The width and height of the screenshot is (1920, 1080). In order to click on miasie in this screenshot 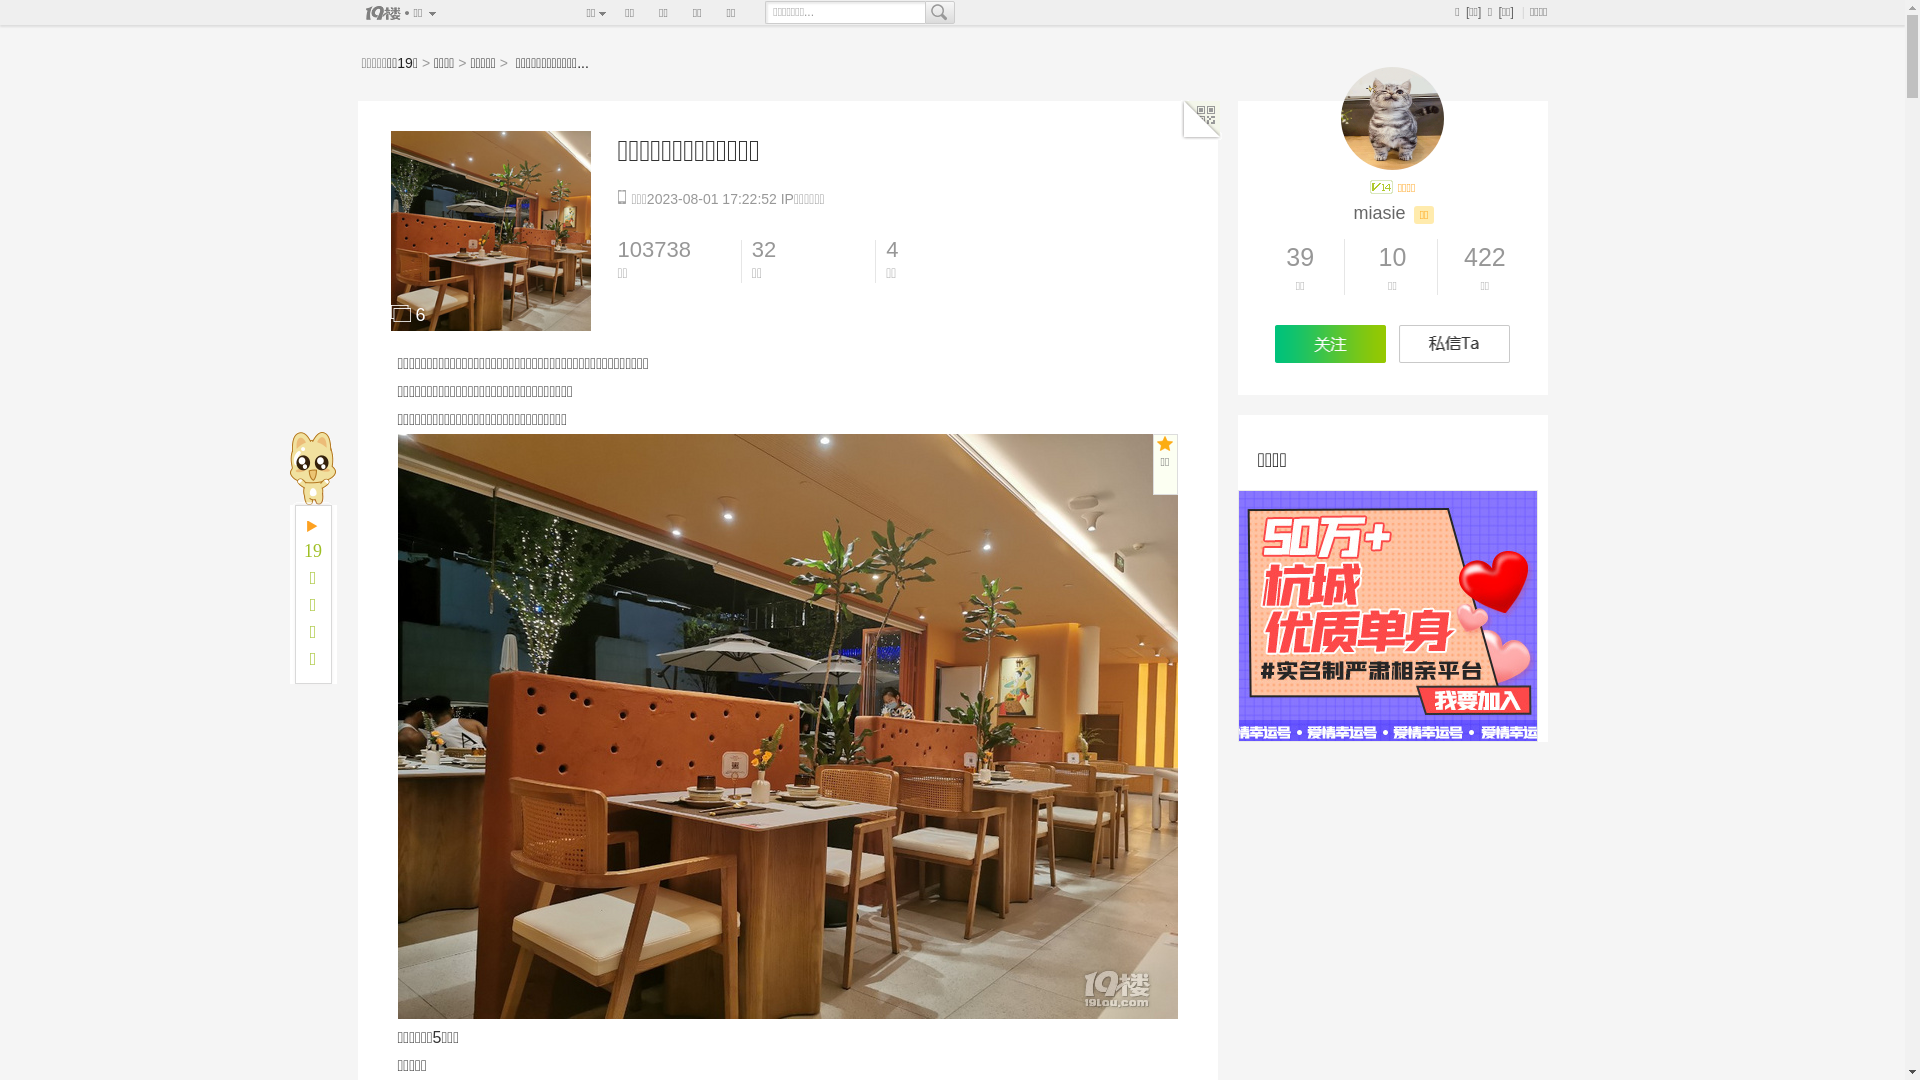, I will do `click(1380, 213)`.